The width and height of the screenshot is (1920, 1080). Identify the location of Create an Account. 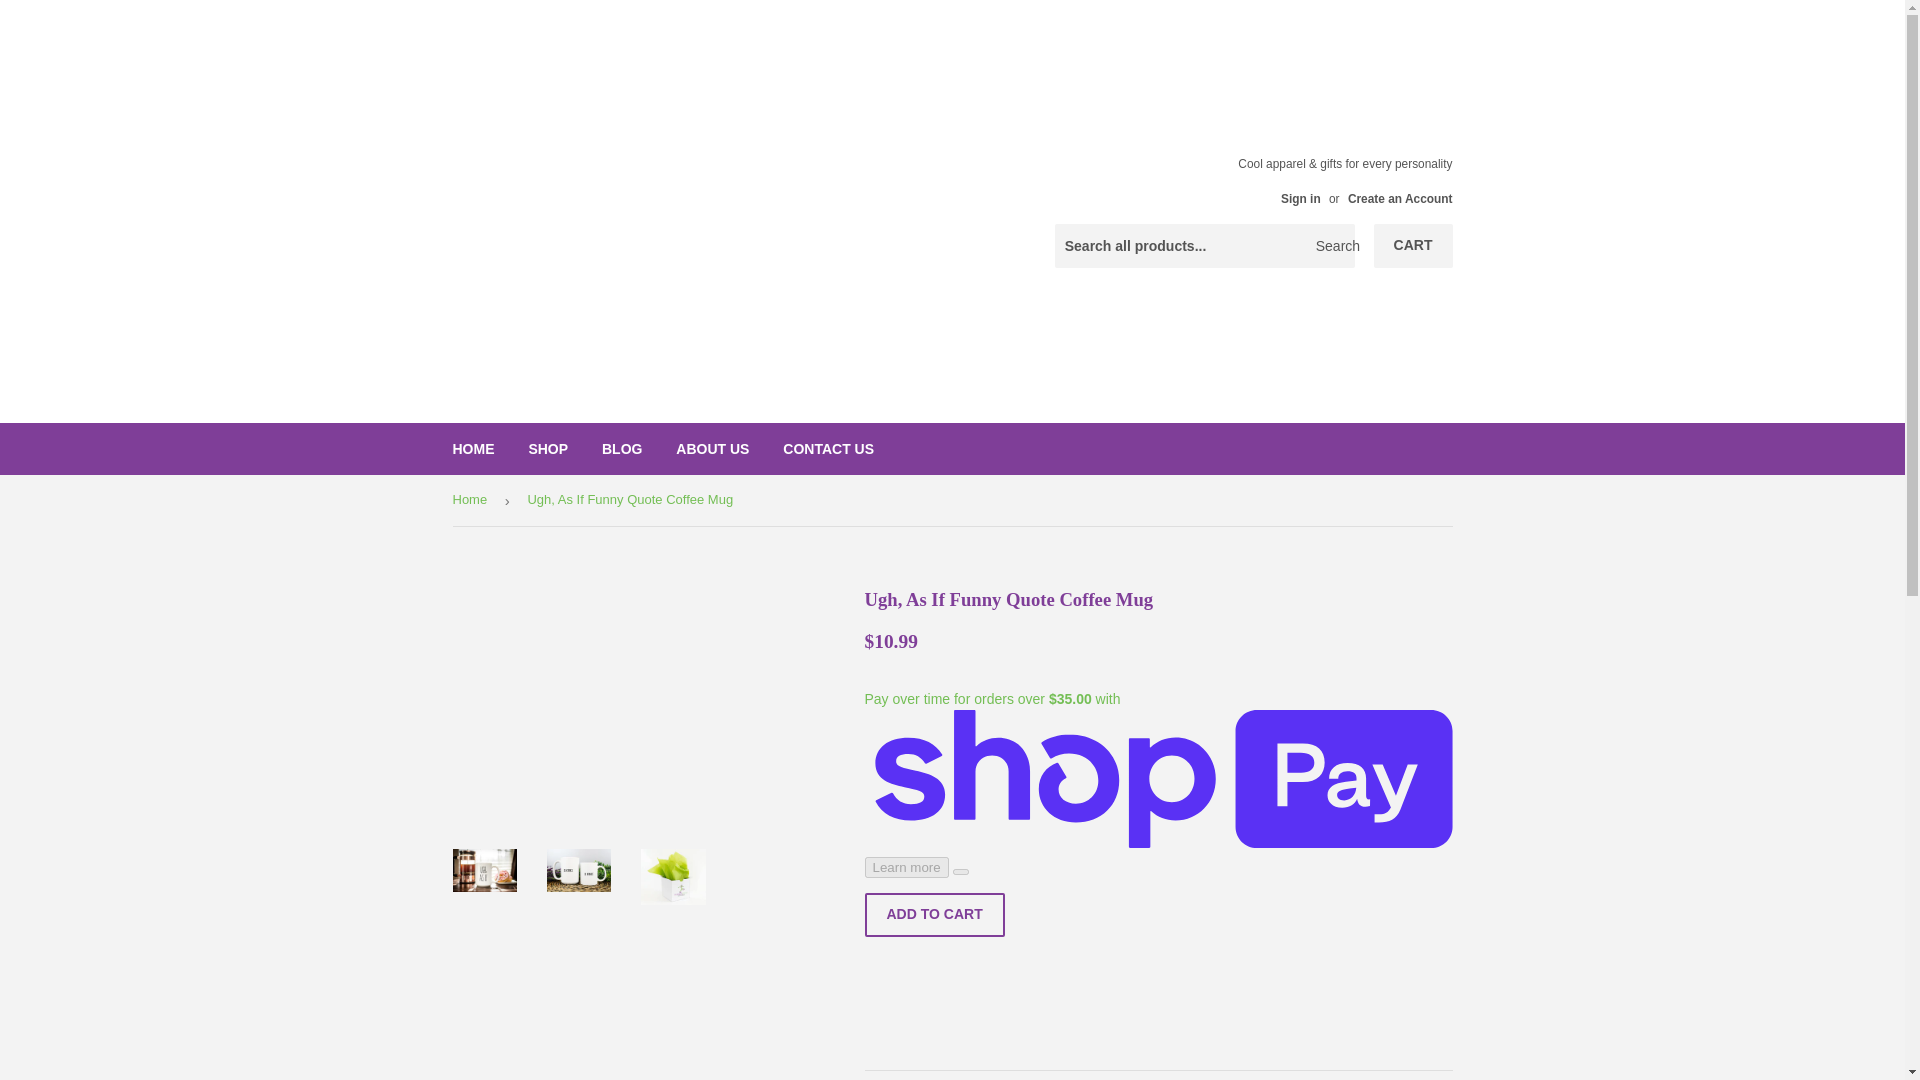
(1400, 199).